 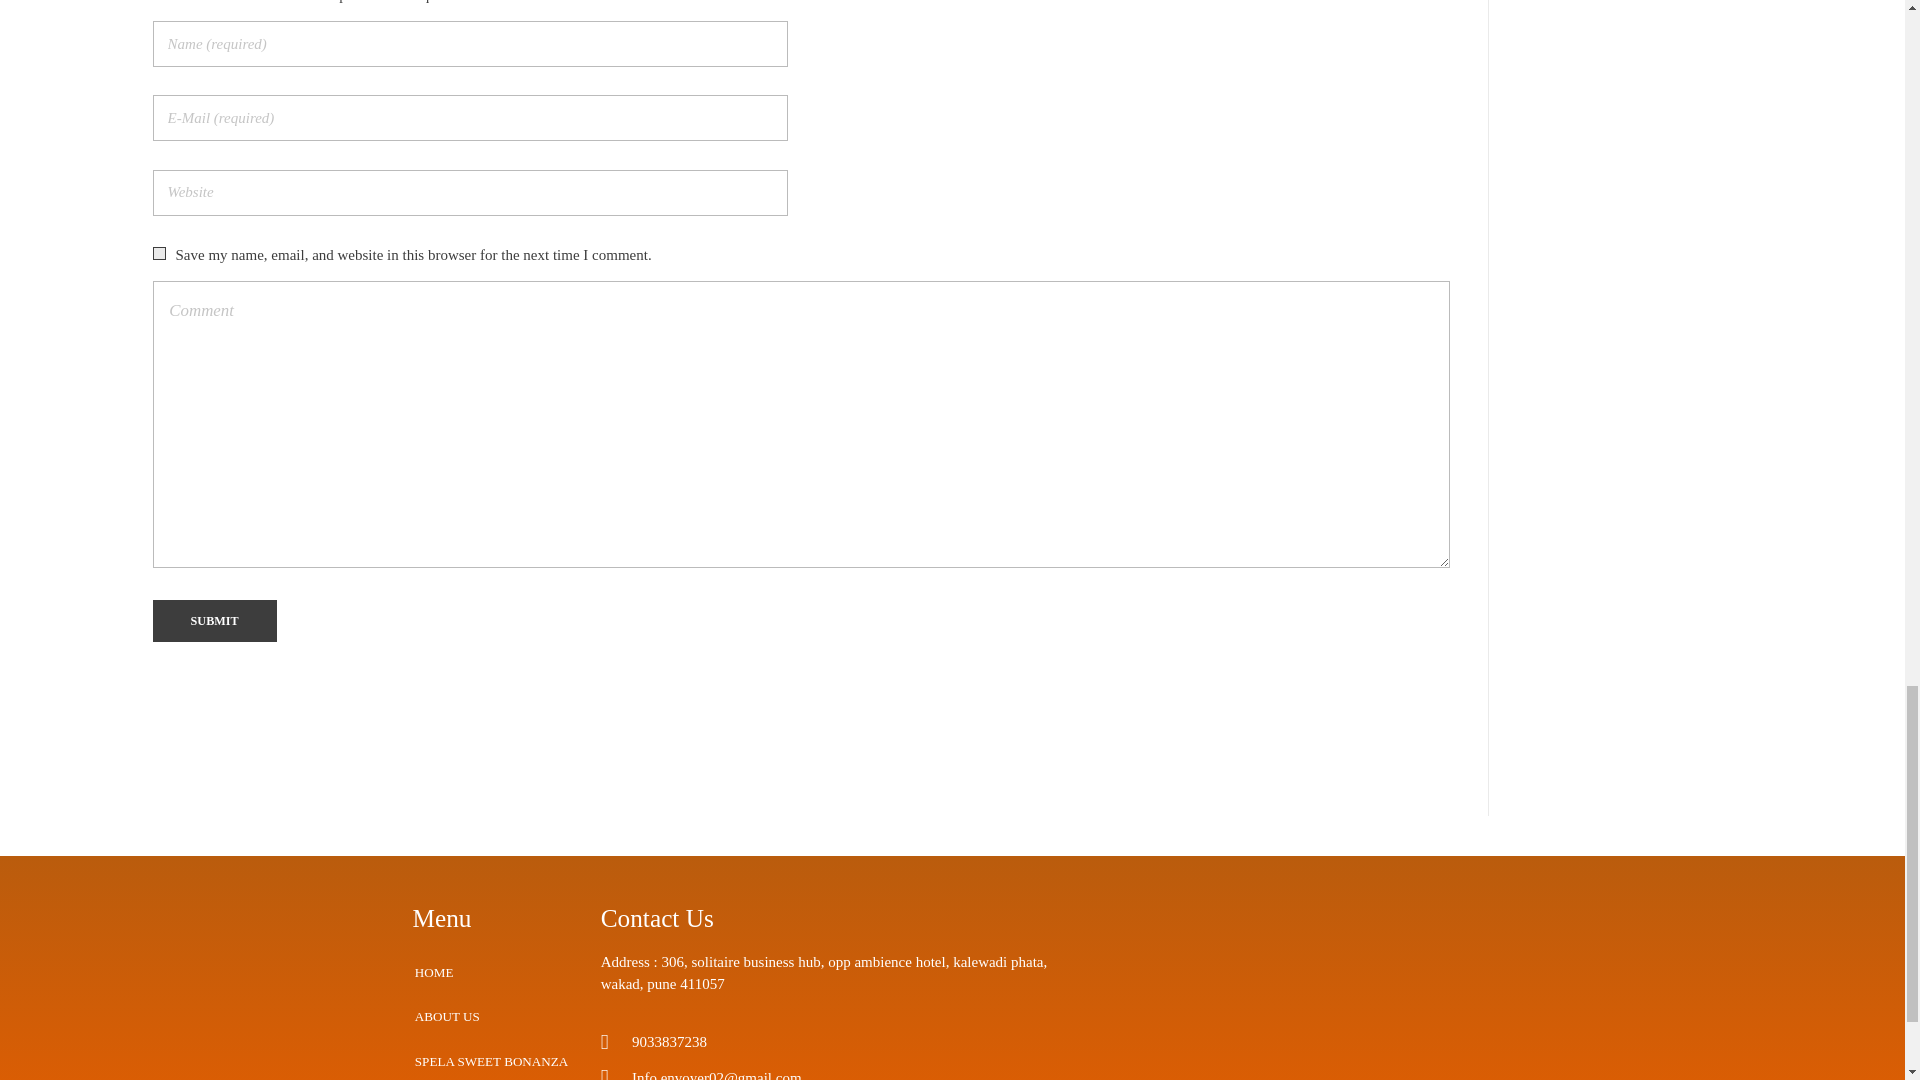 I want to click on Submit, so click(x=214, y=621).